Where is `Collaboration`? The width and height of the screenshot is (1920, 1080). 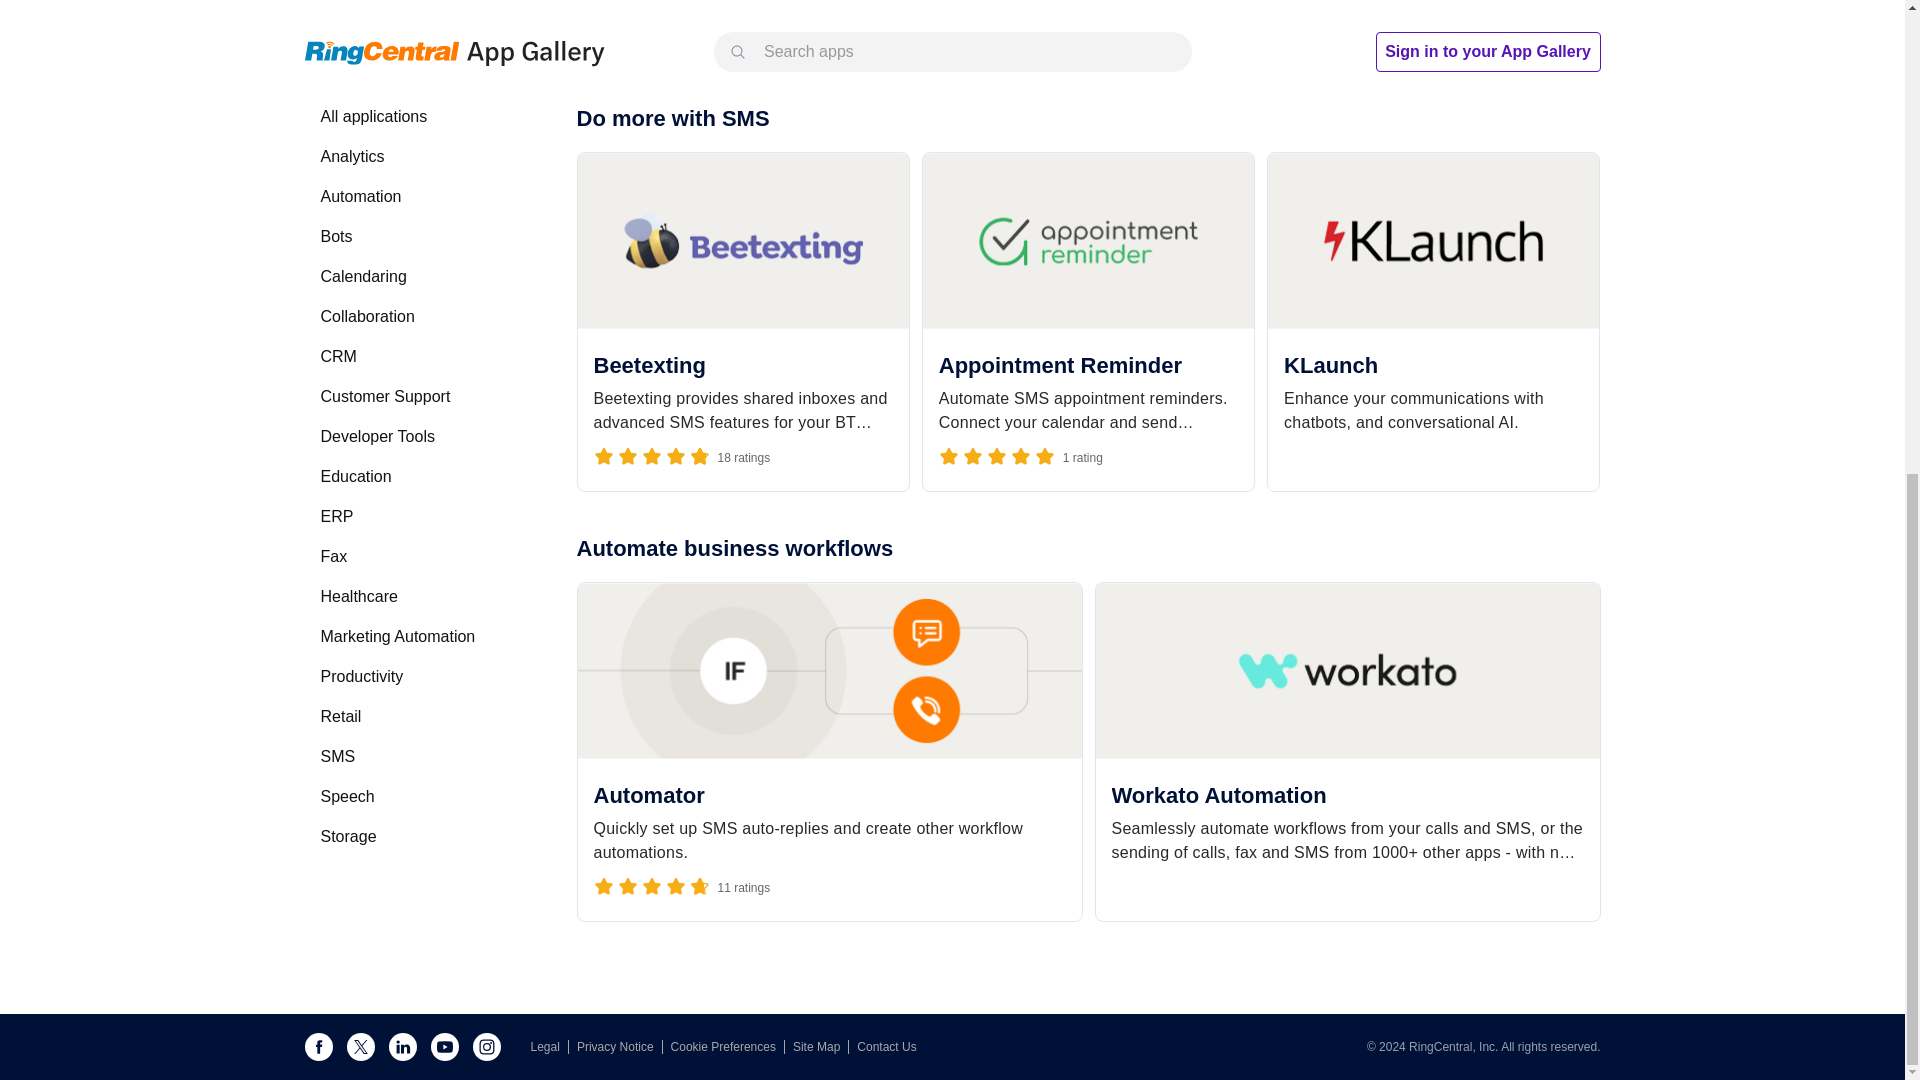
Collaboration is located at coordinates (367, 316).